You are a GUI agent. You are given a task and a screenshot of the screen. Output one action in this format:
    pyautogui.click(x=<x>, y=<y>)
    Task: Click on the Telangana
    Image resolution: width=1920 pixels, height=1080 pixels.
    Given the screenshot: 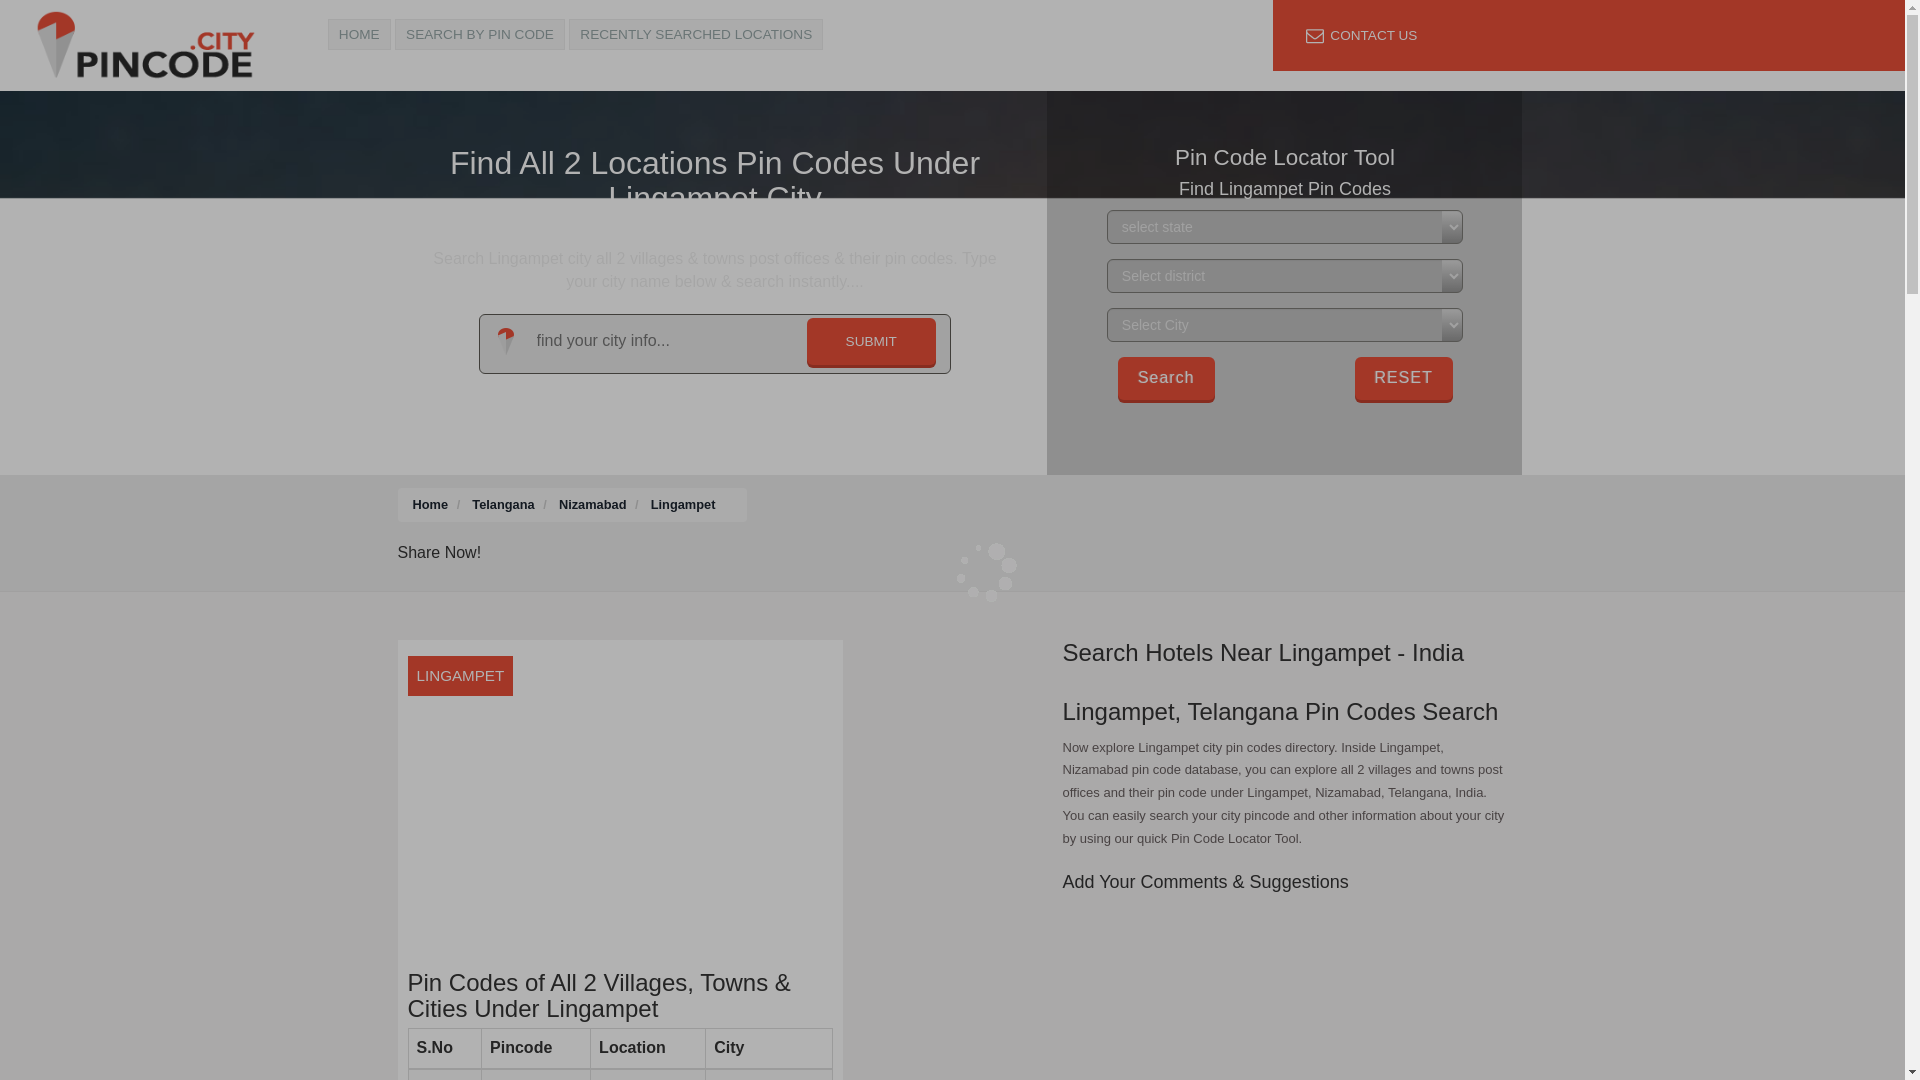 What is the action you would take?
    pyautogui.click(x=502, y=504)
    